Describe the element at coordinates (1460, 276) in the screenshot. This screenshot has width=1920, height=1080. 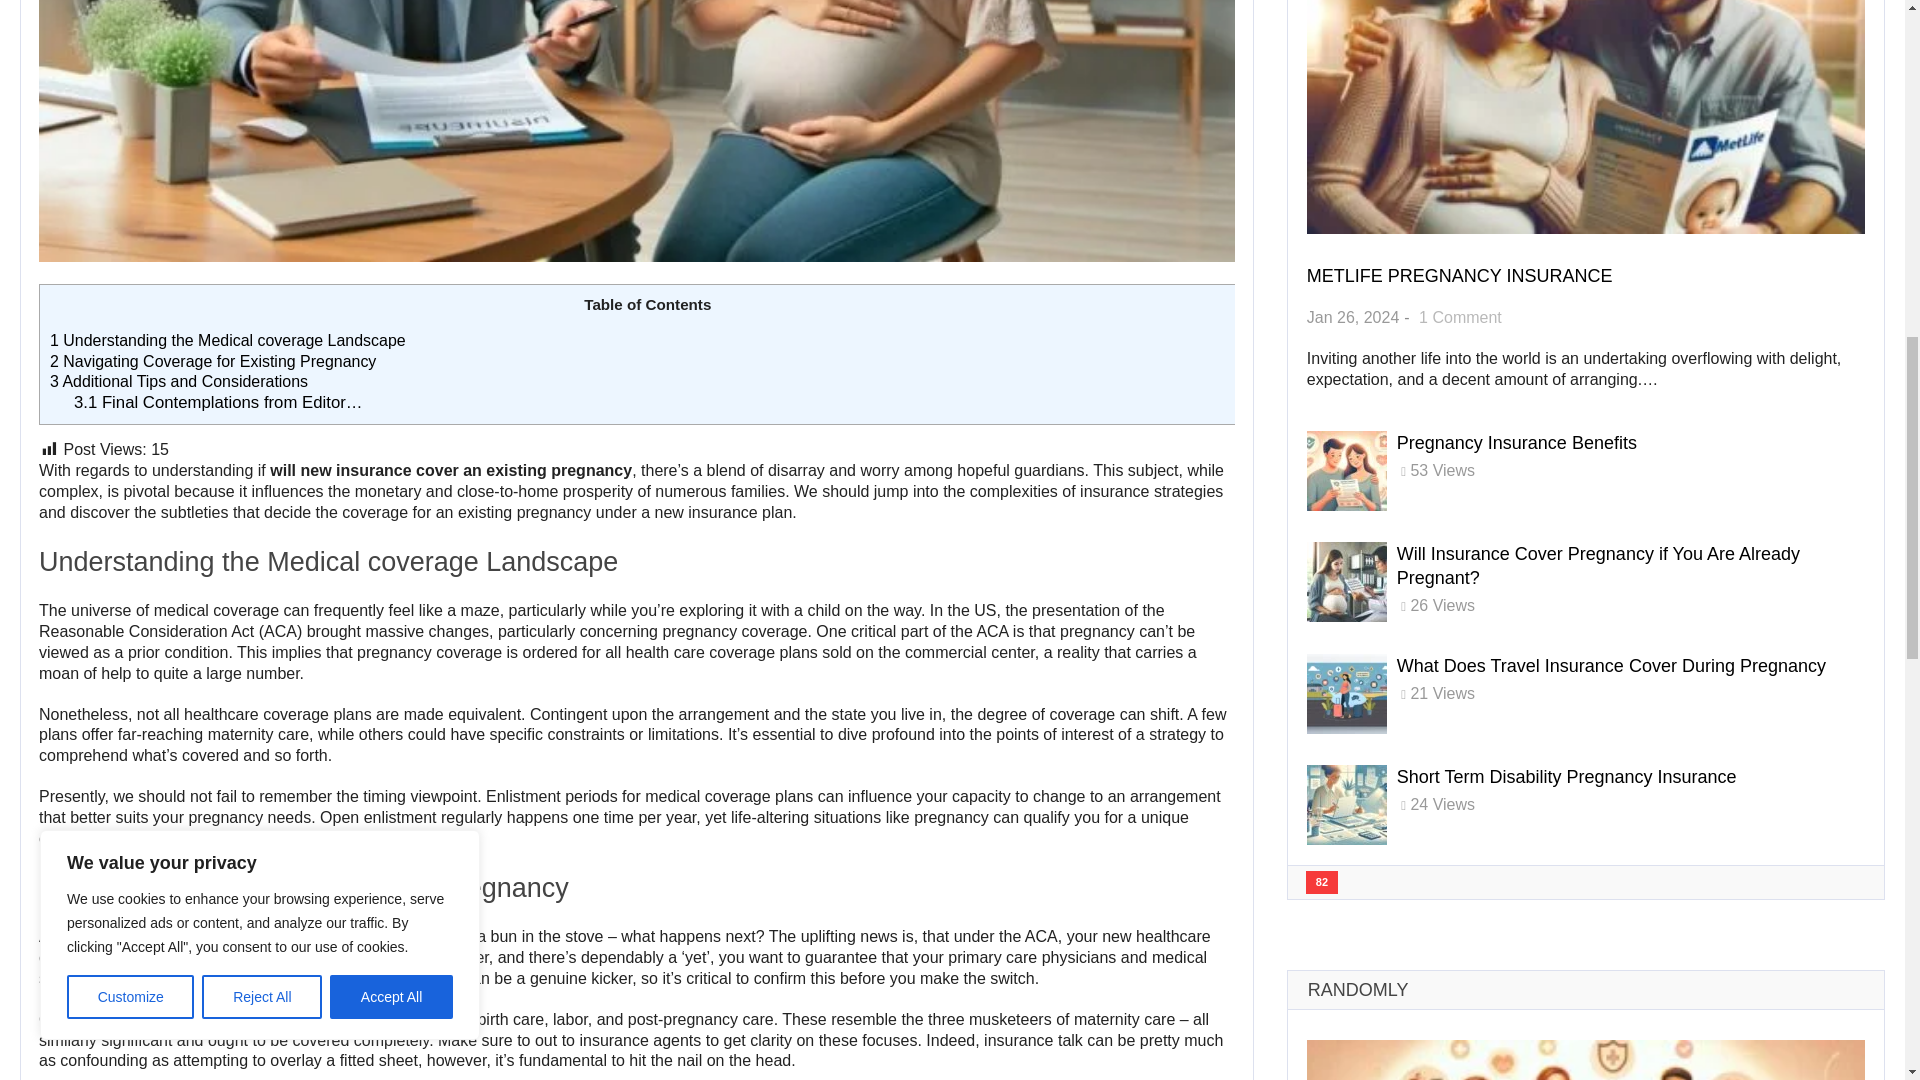
I see `What Does Travel Insurance Cover During Pregnancy` at that location.